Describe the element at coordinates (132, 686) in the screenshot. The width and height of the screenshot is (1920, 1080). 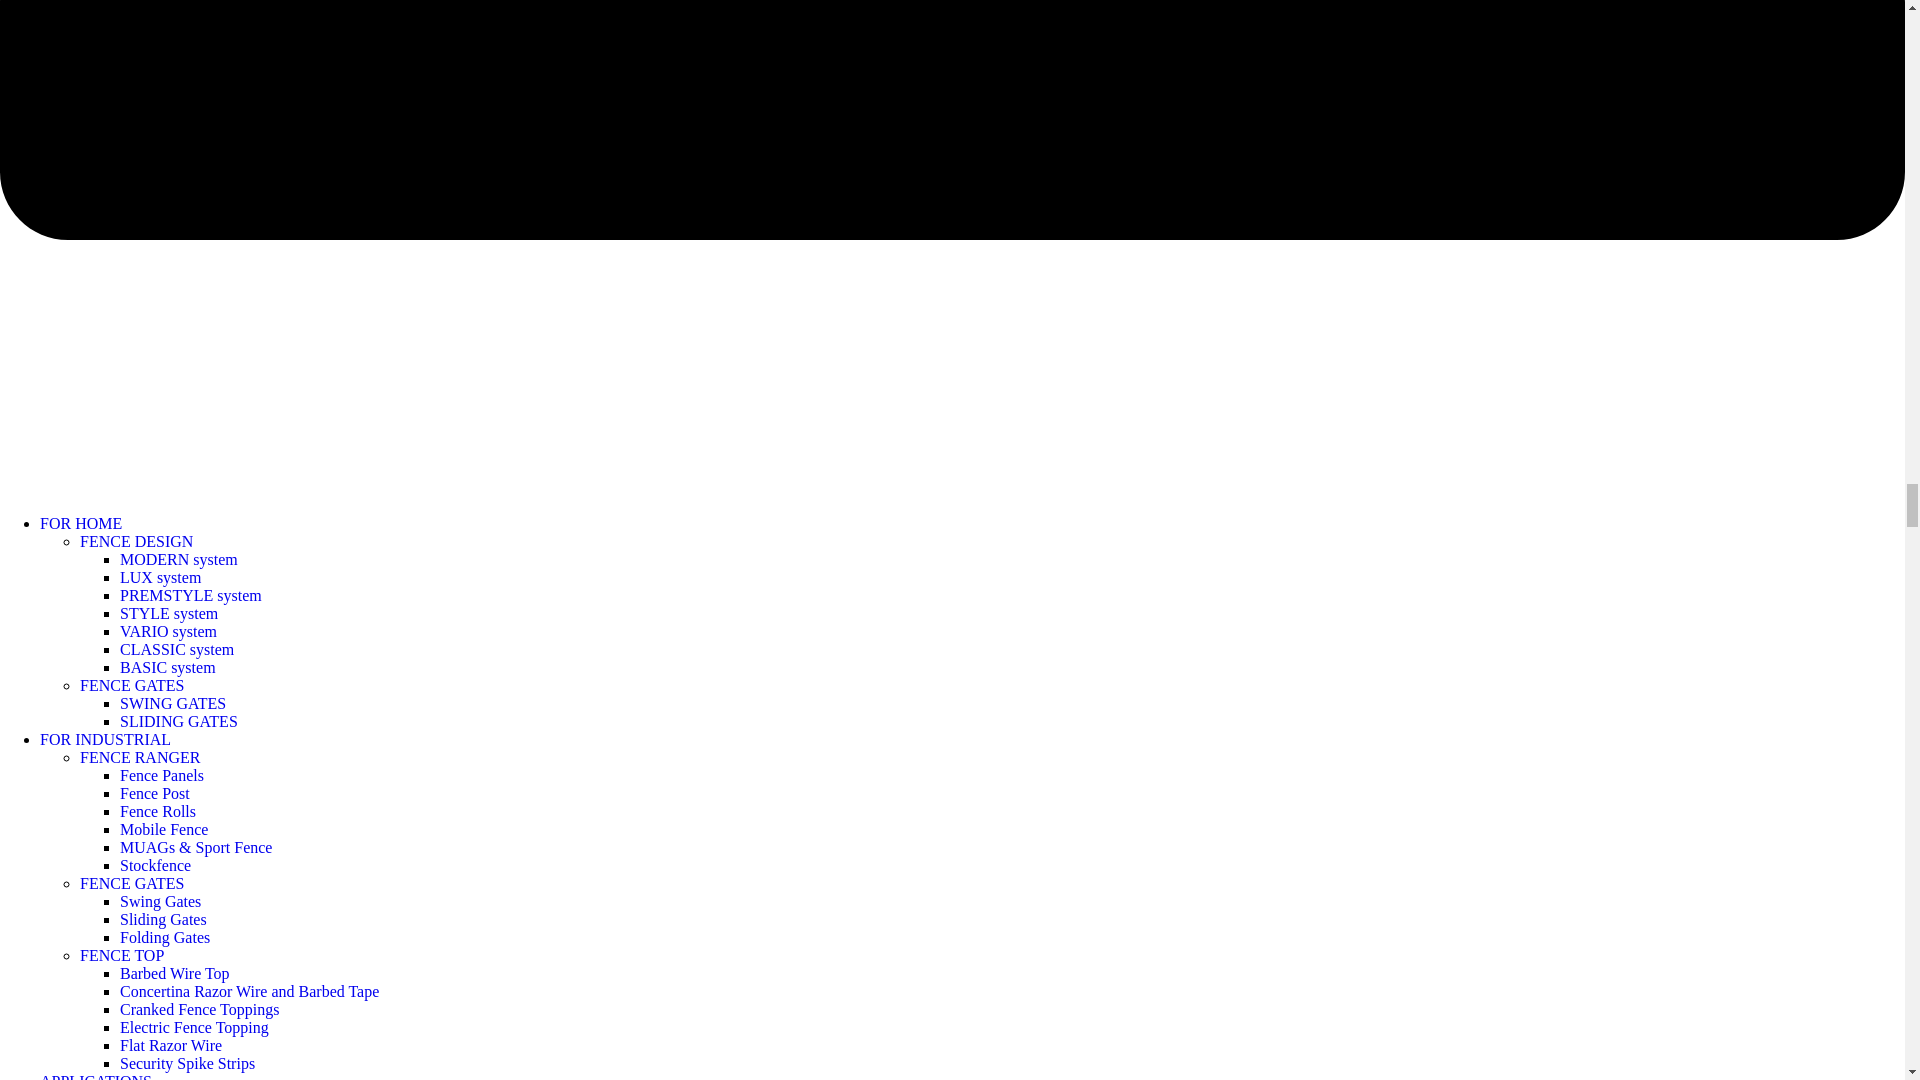
I see `FENCE GATES` at that location.